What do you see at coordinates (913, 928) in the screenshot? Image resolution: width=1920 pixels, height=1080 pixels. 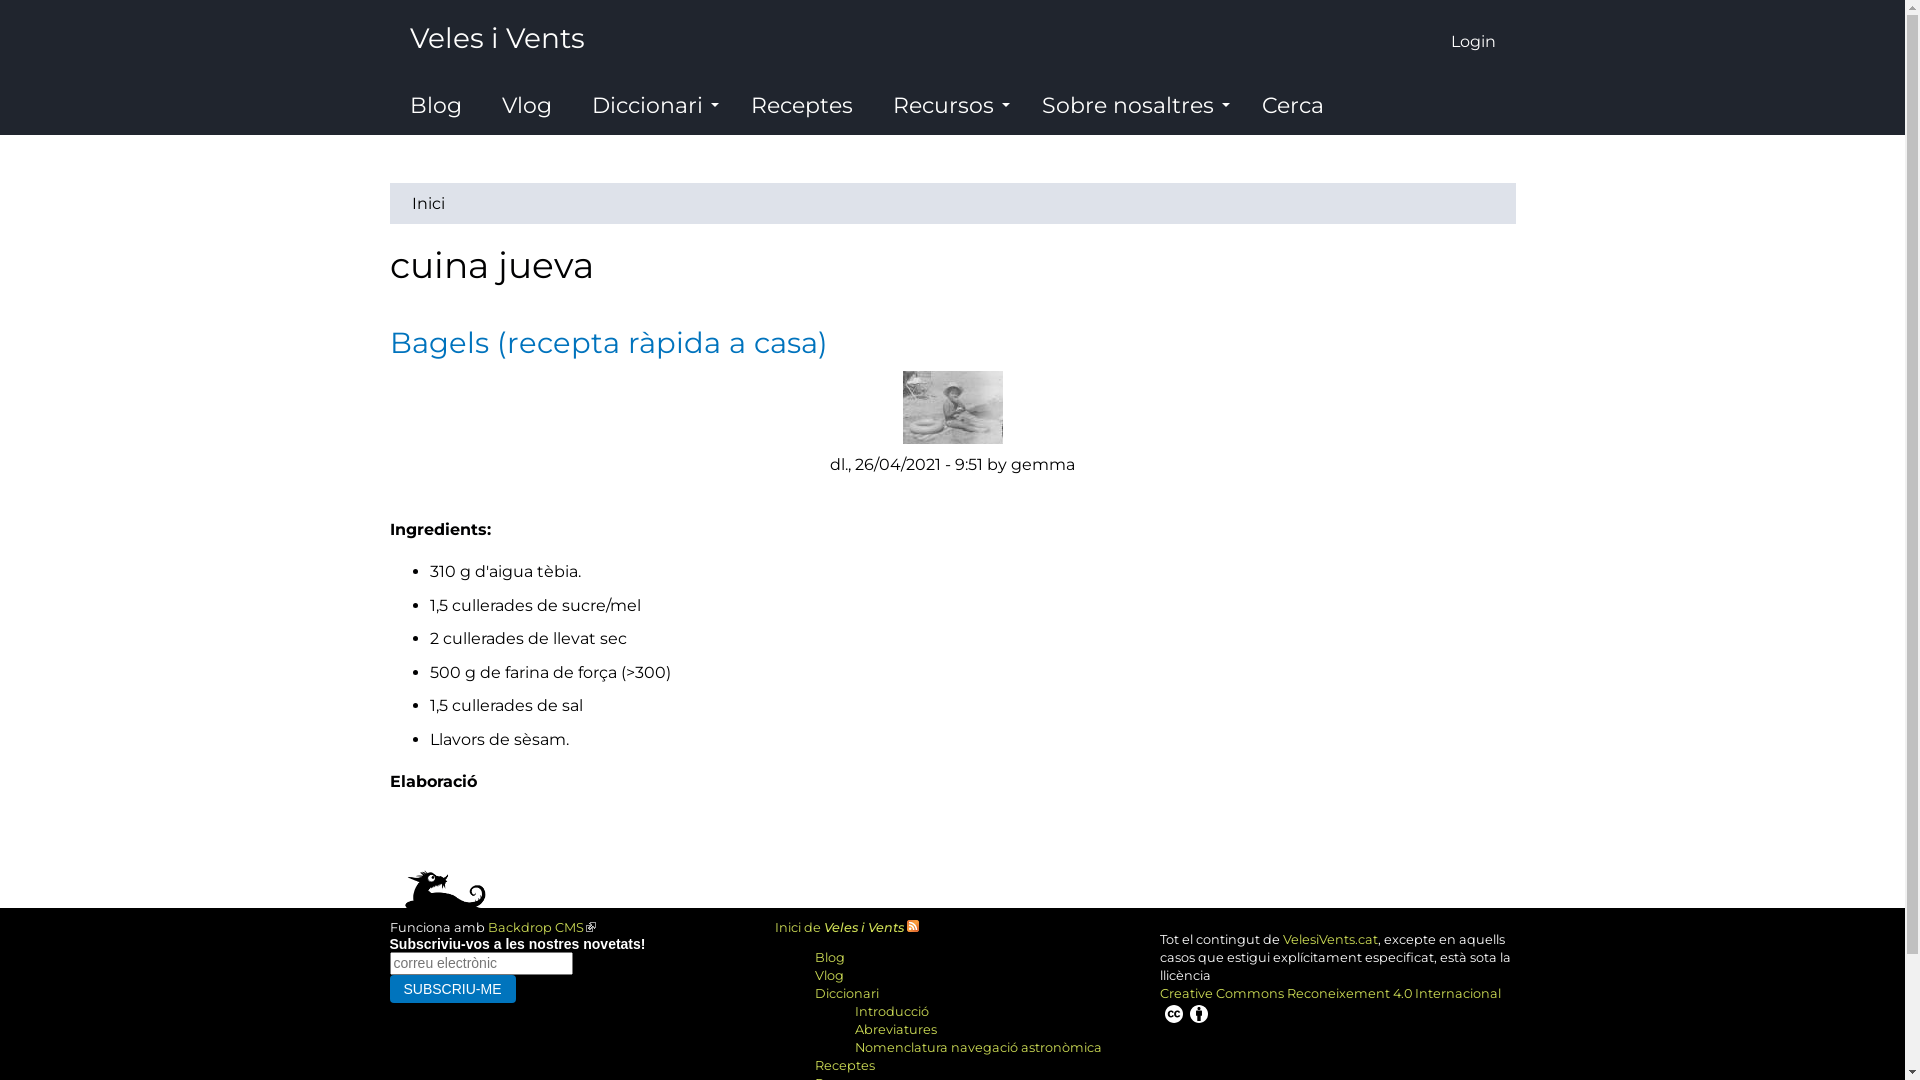 I see `Syndicated feed for front page` at bounding box center [913, 928].